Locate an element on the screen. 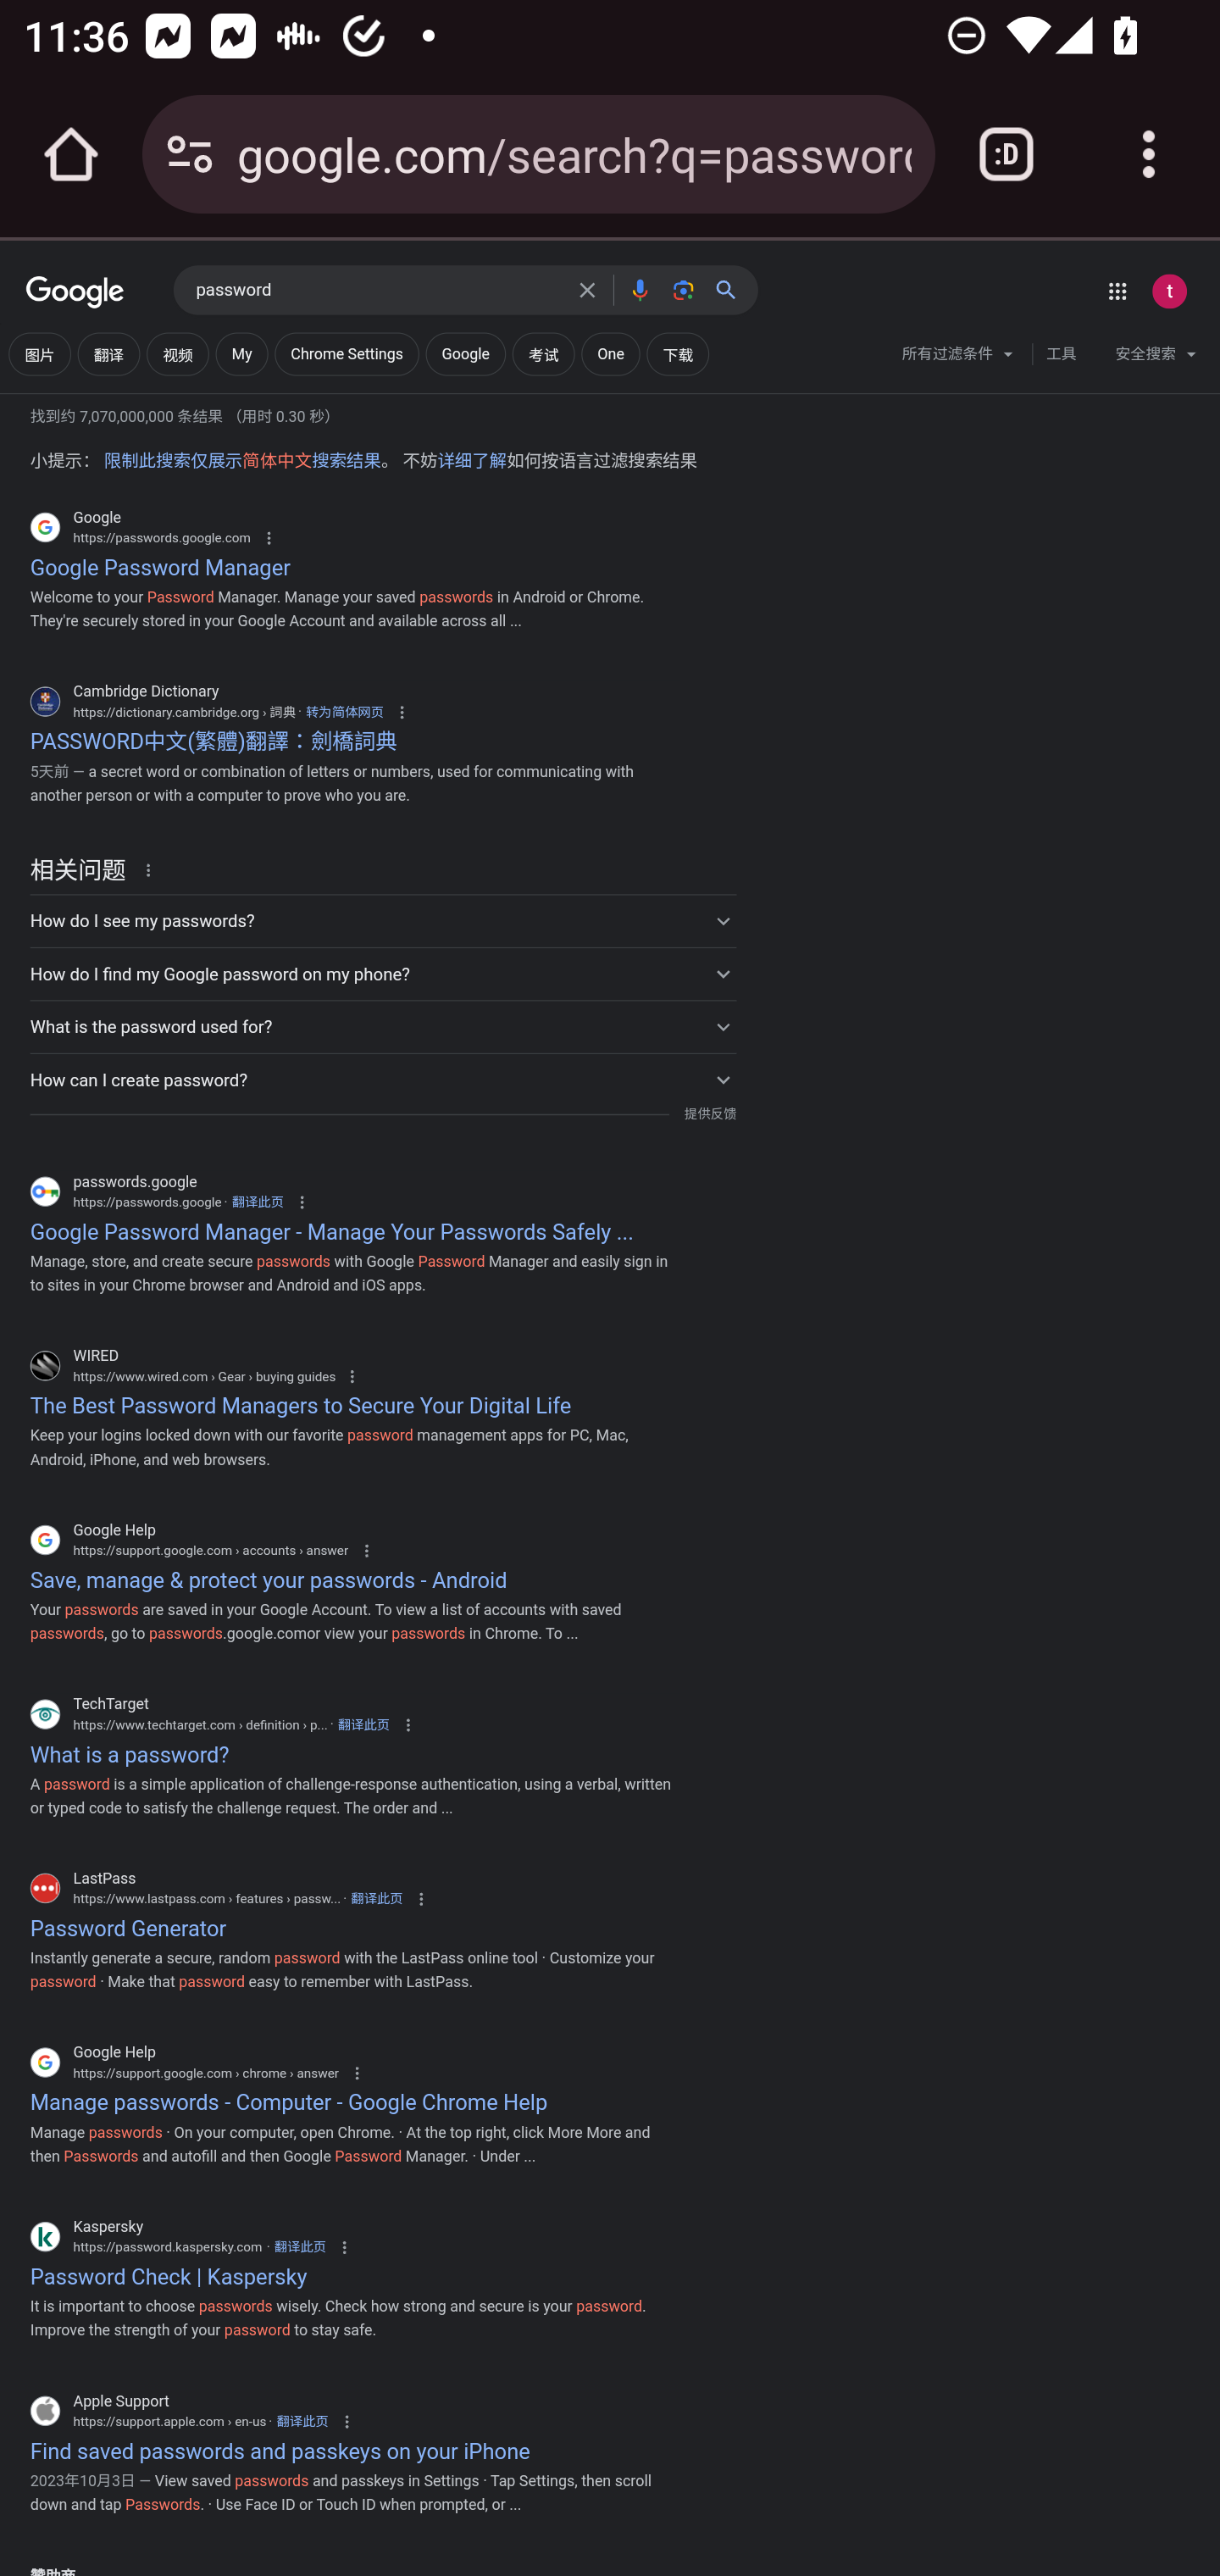 This screenshot has width=1220, height=2576. 翻译此页 is located at coordinates (300, 2247).